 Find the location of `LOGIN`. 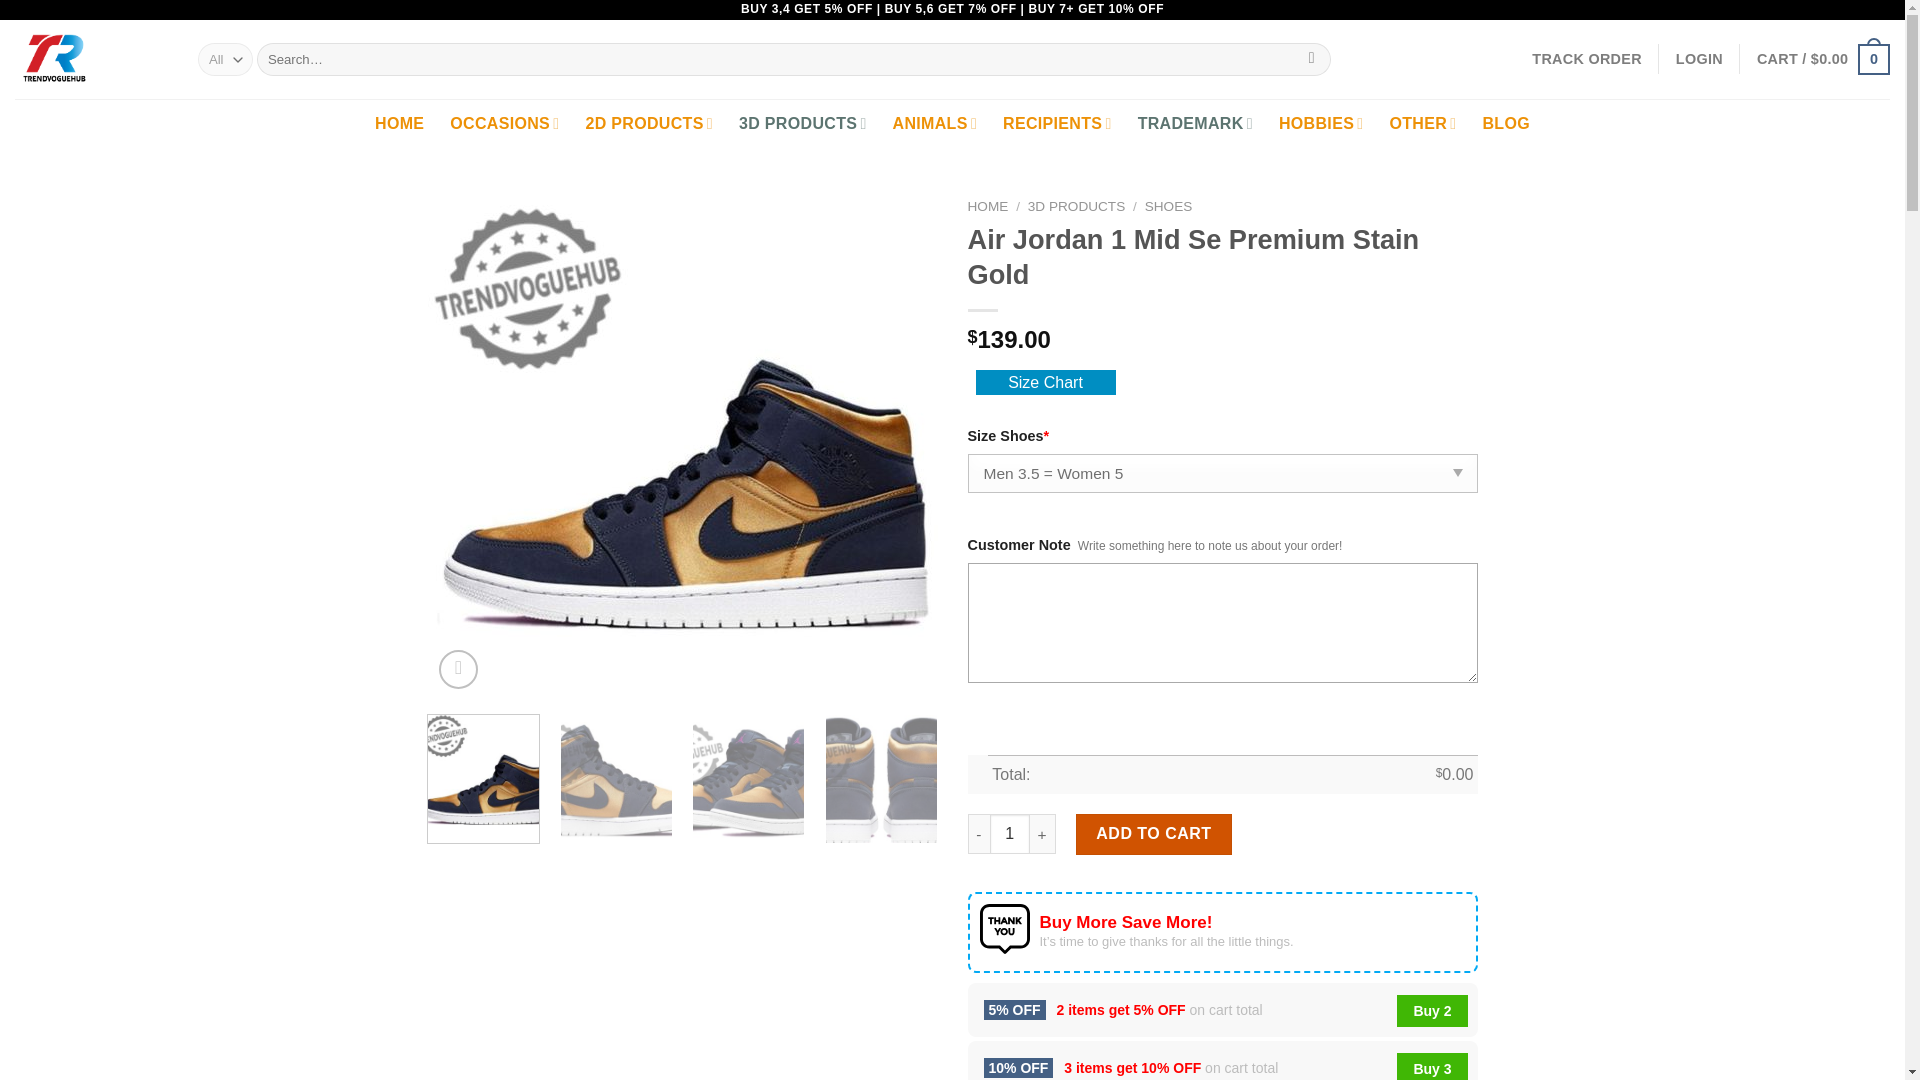

LOGIN is located at coordinates (1699, 58).